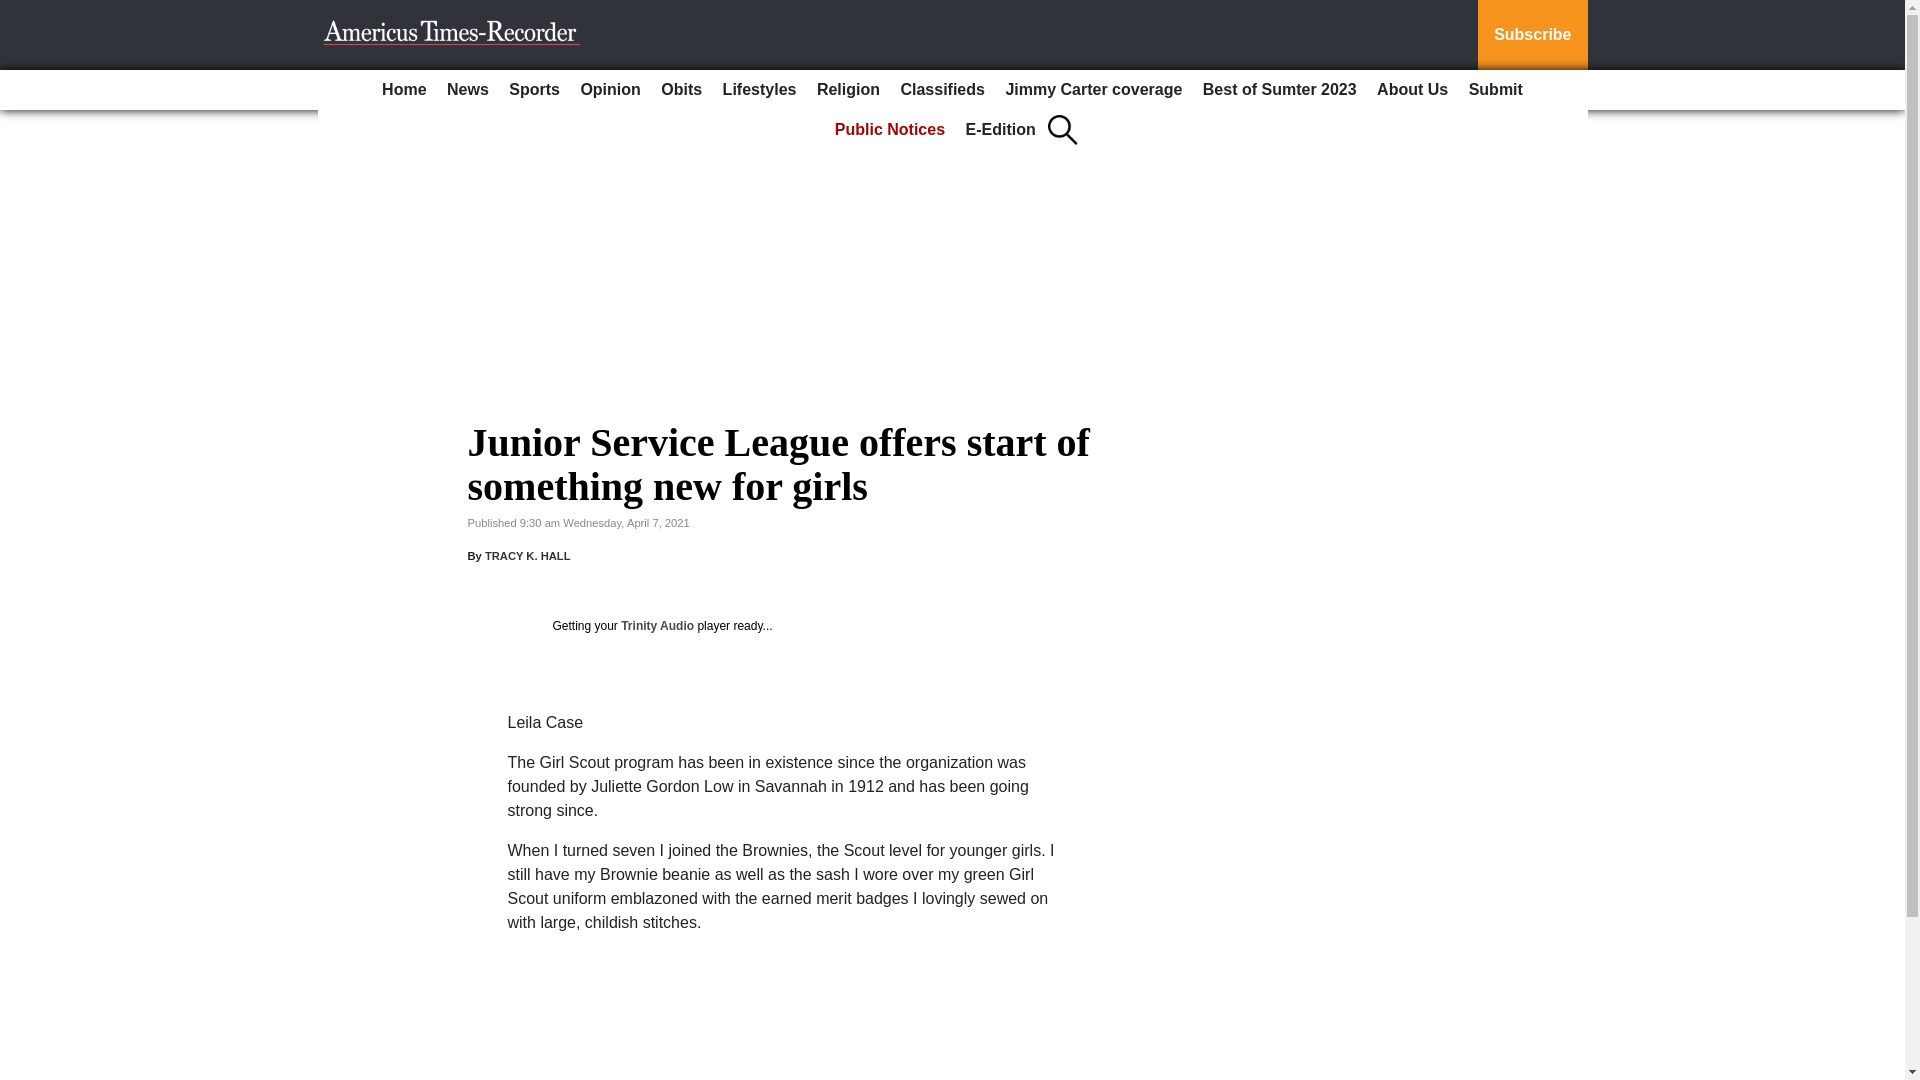 This screenshot has height=1080, width=1920. I want to click on News, so click(468, 90).